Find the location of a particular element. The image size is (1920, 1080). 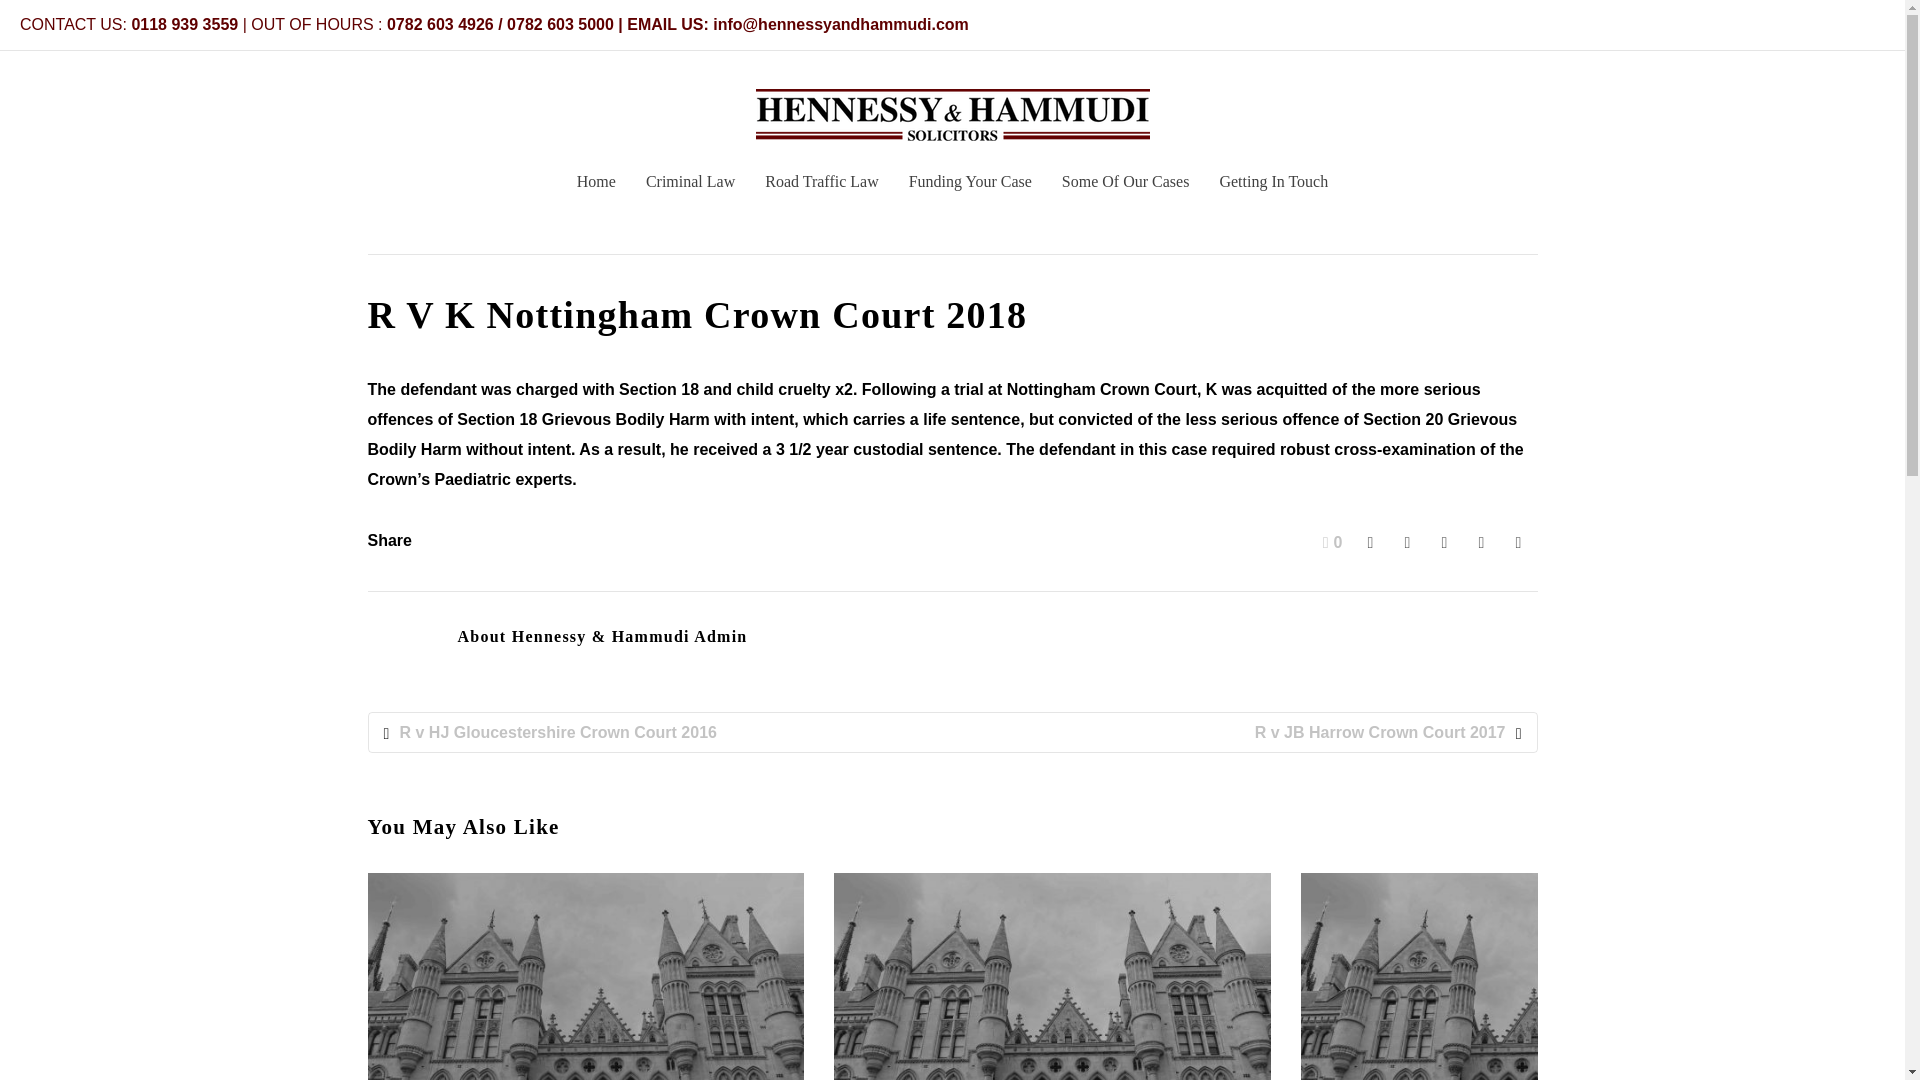

Some Of Our Cases is located at coordinates (1126, 189).